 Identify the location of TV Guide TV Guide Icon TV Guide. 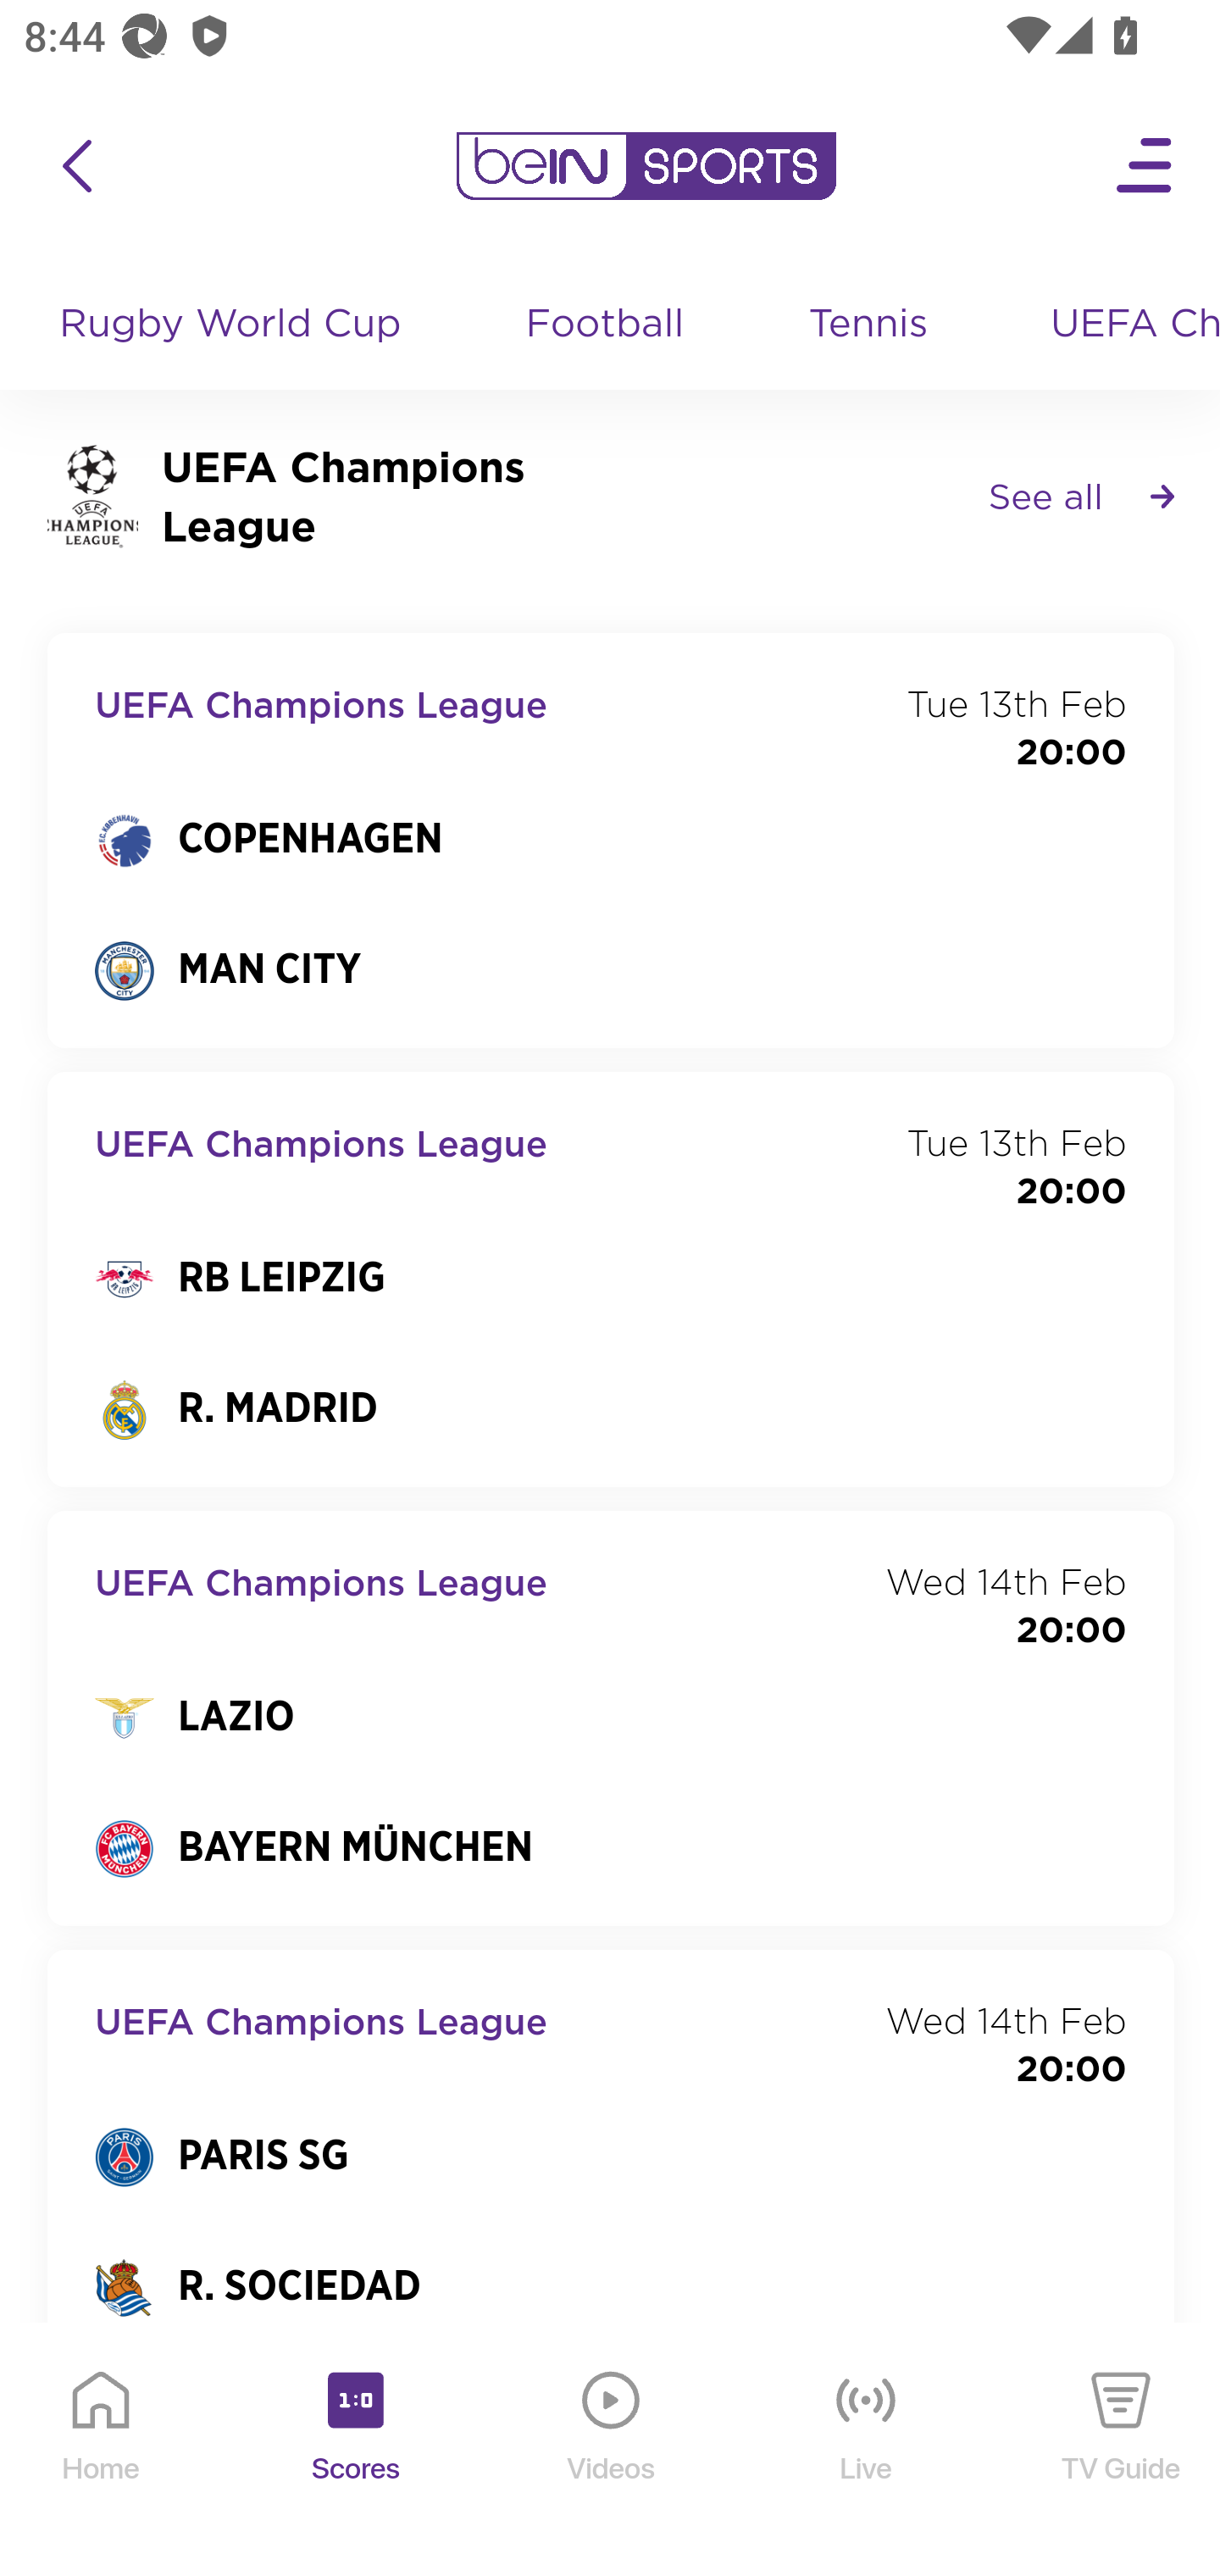
(1122, 2451).